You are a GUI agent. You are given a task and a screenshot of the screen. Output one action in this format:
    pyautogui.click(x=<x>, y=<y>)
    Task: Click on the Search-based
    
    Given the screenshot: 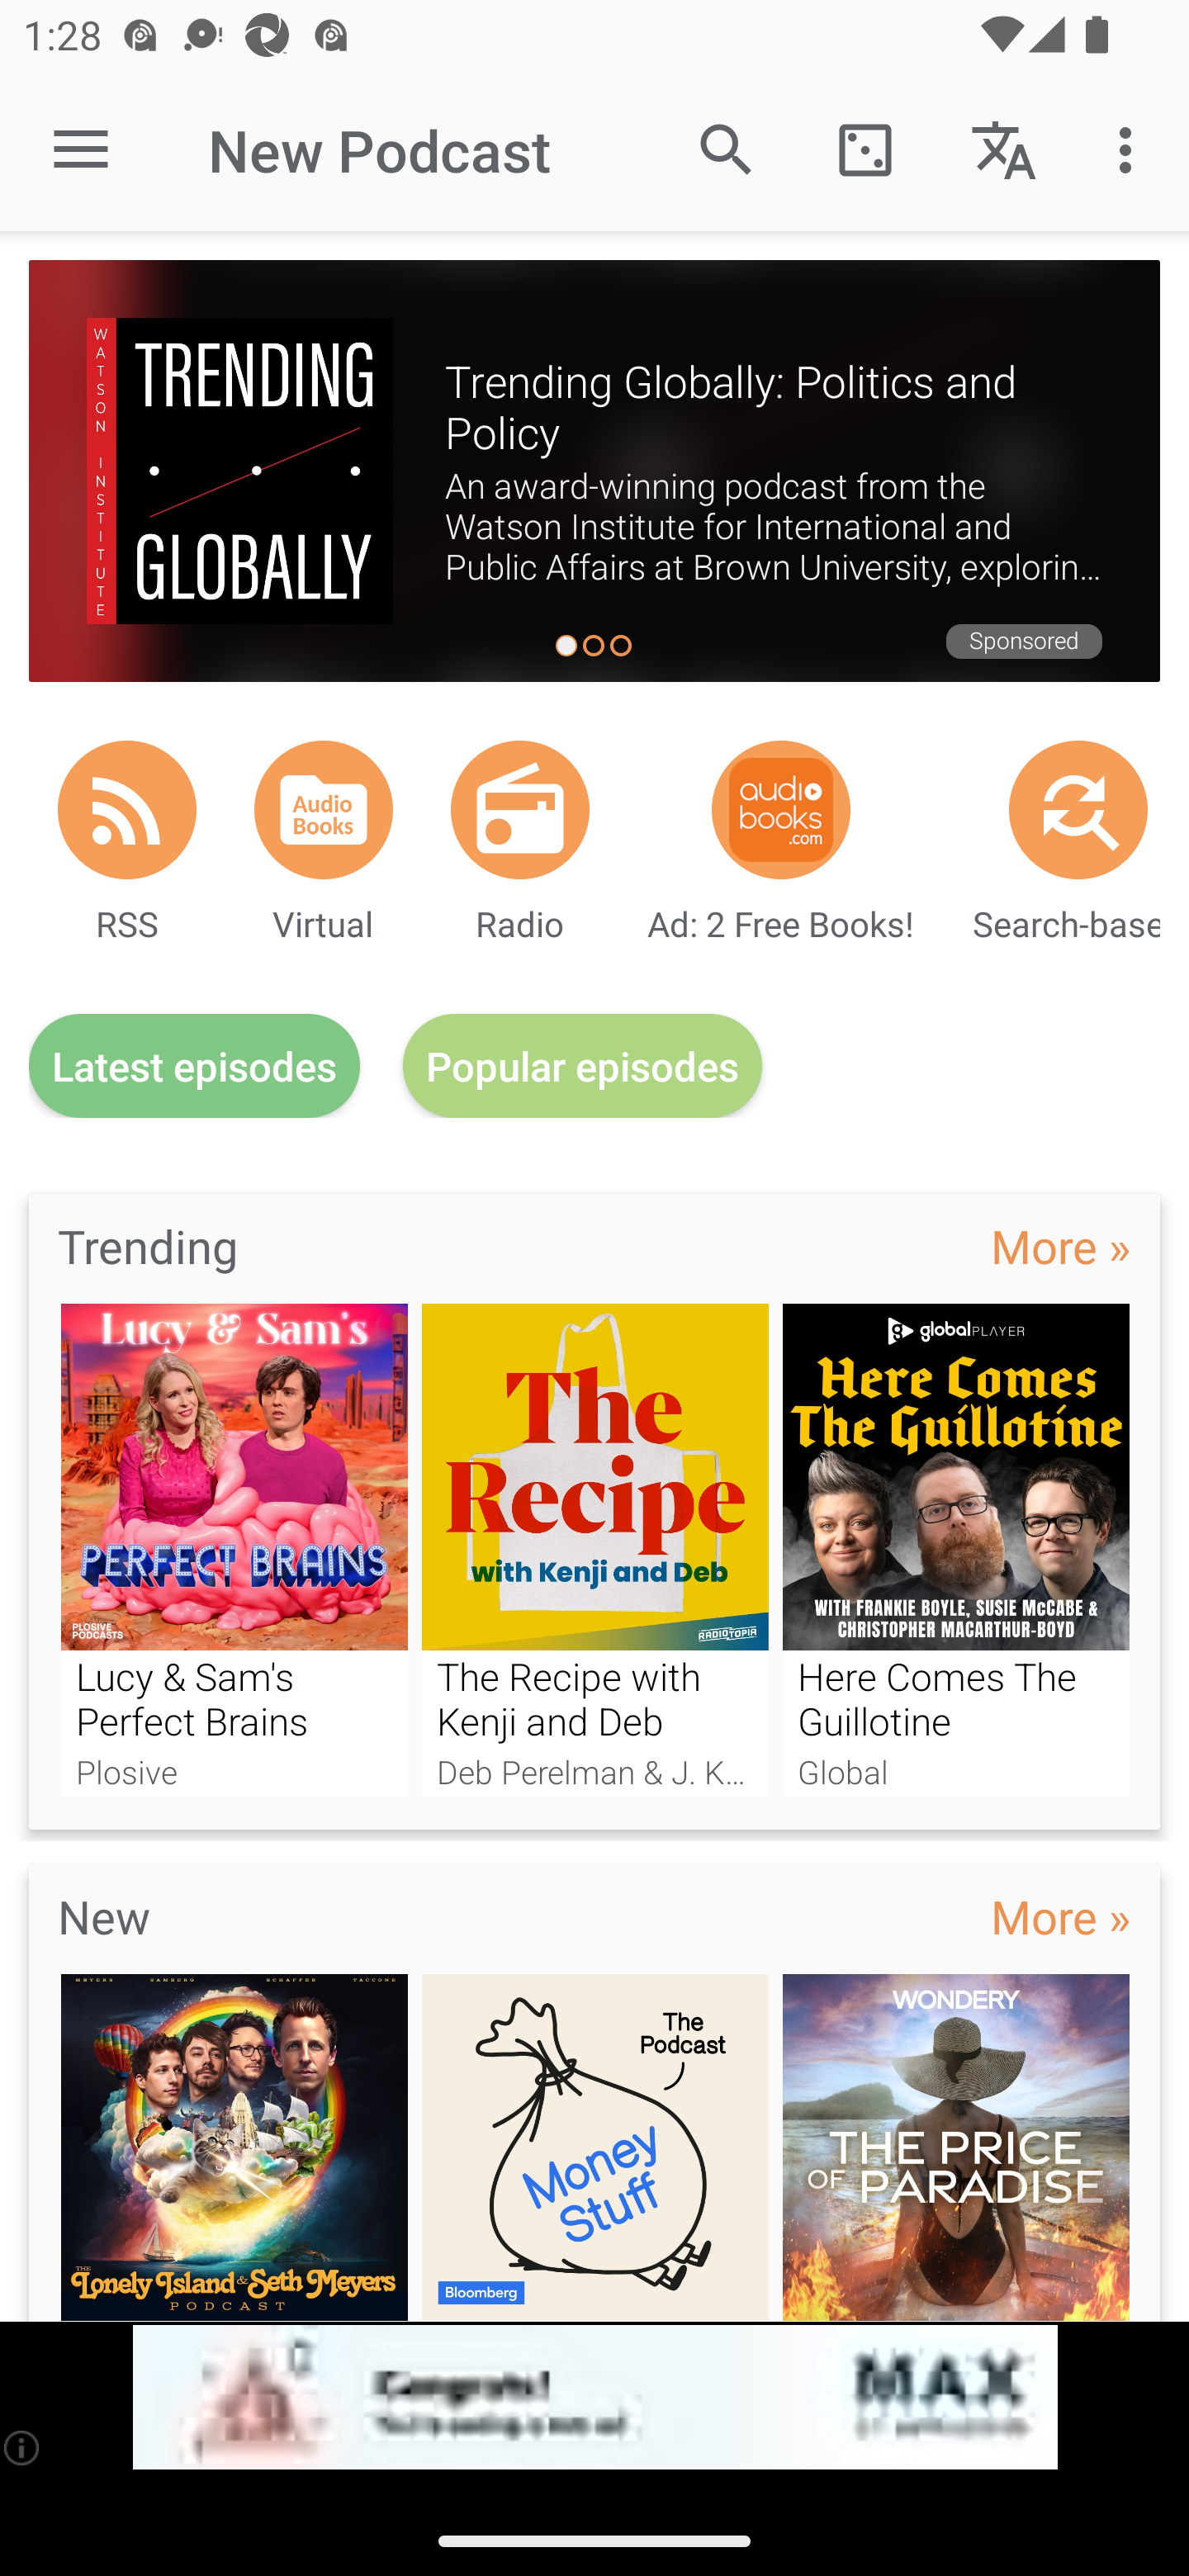 What is the action you would take?
    pyautogui.click(x=1078, y=809)
    